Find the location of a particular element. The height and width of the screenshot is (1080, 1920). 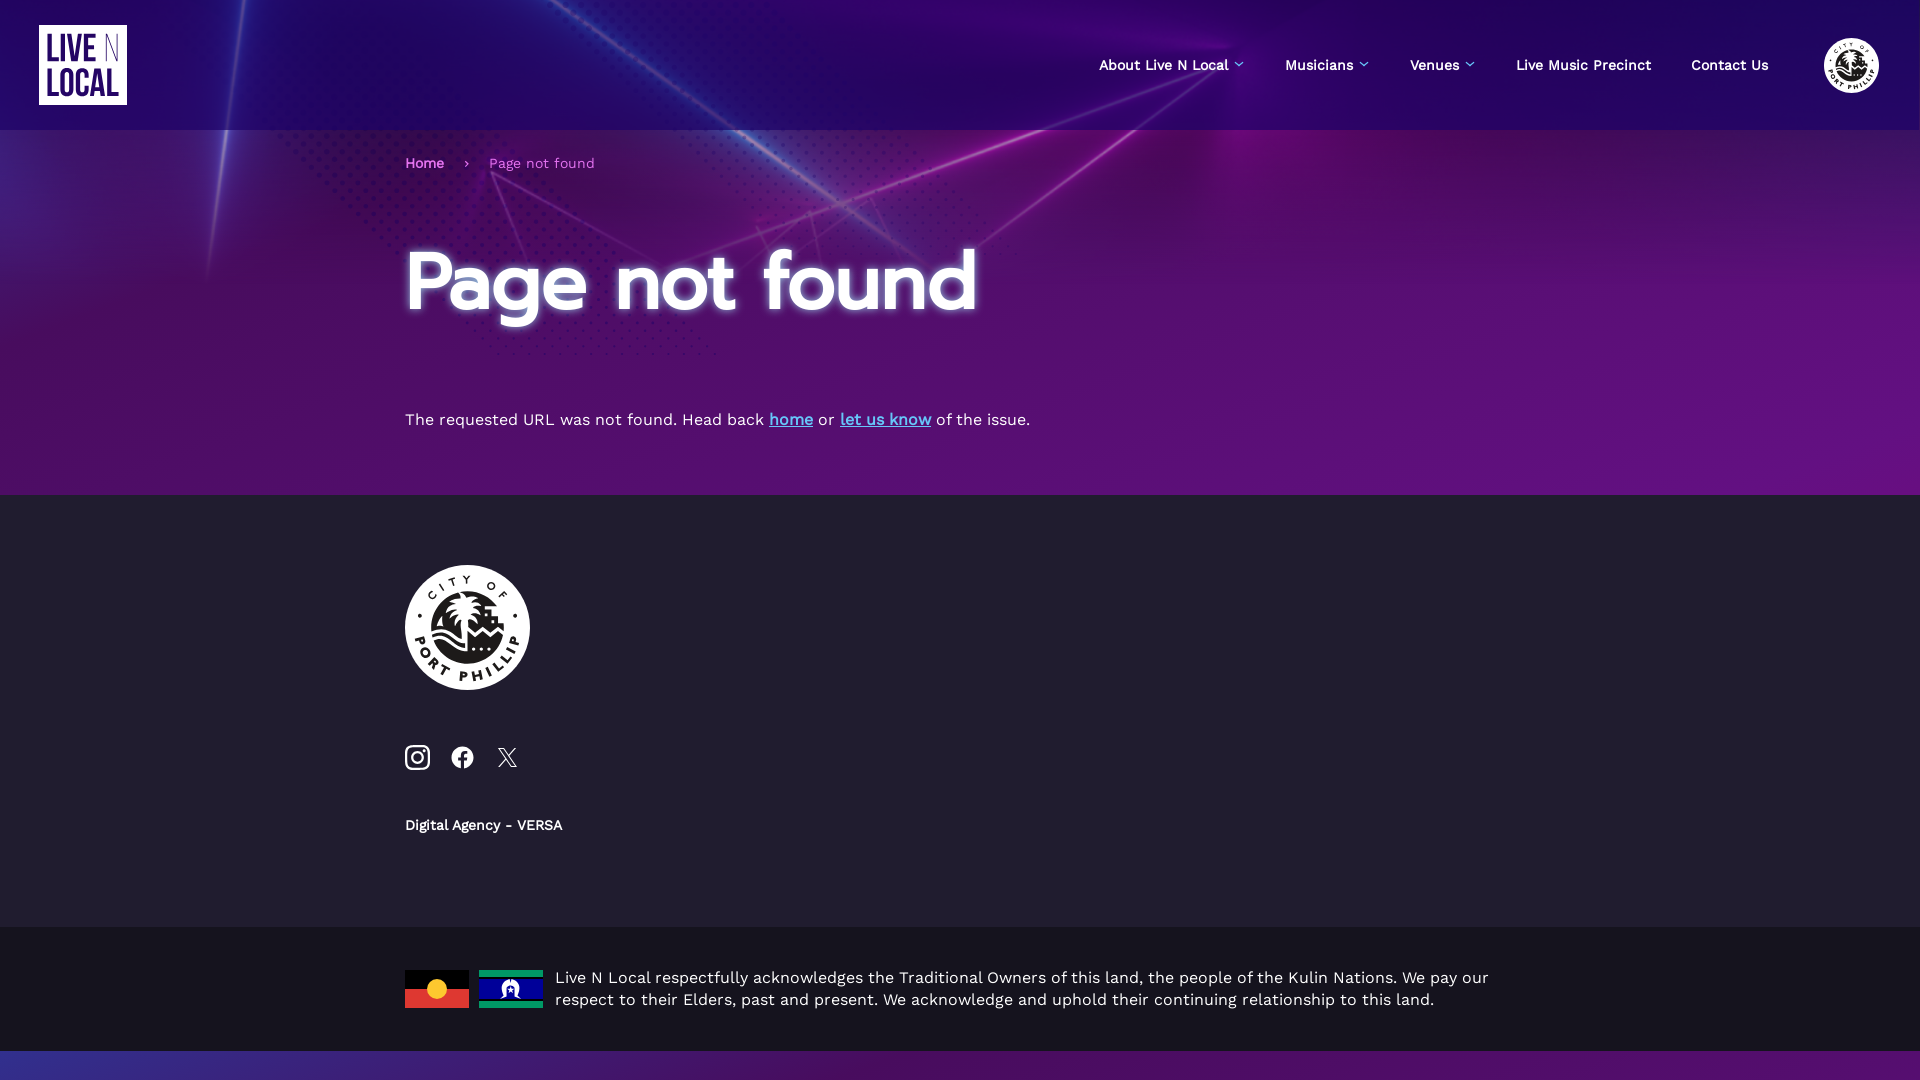

let us know is located at coordinates (886, 420).